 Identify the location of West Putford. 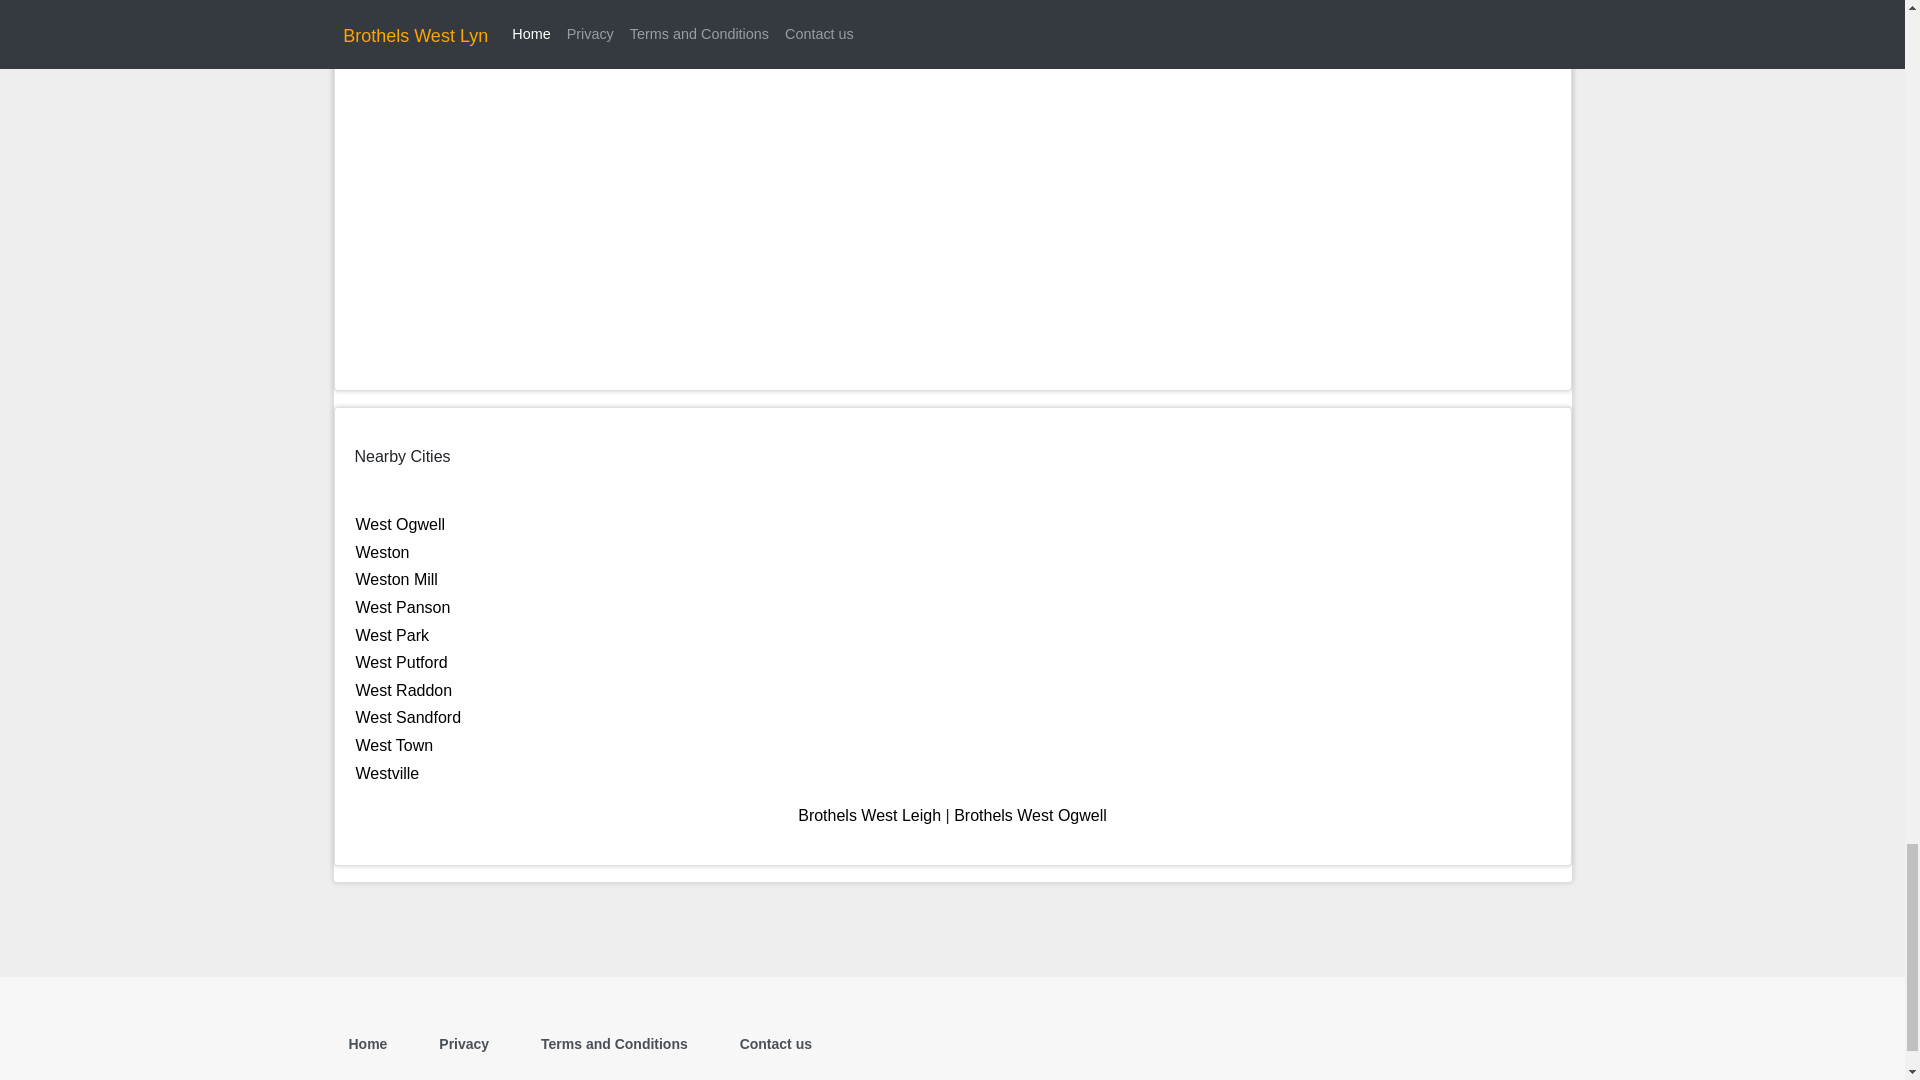
(401, 662).